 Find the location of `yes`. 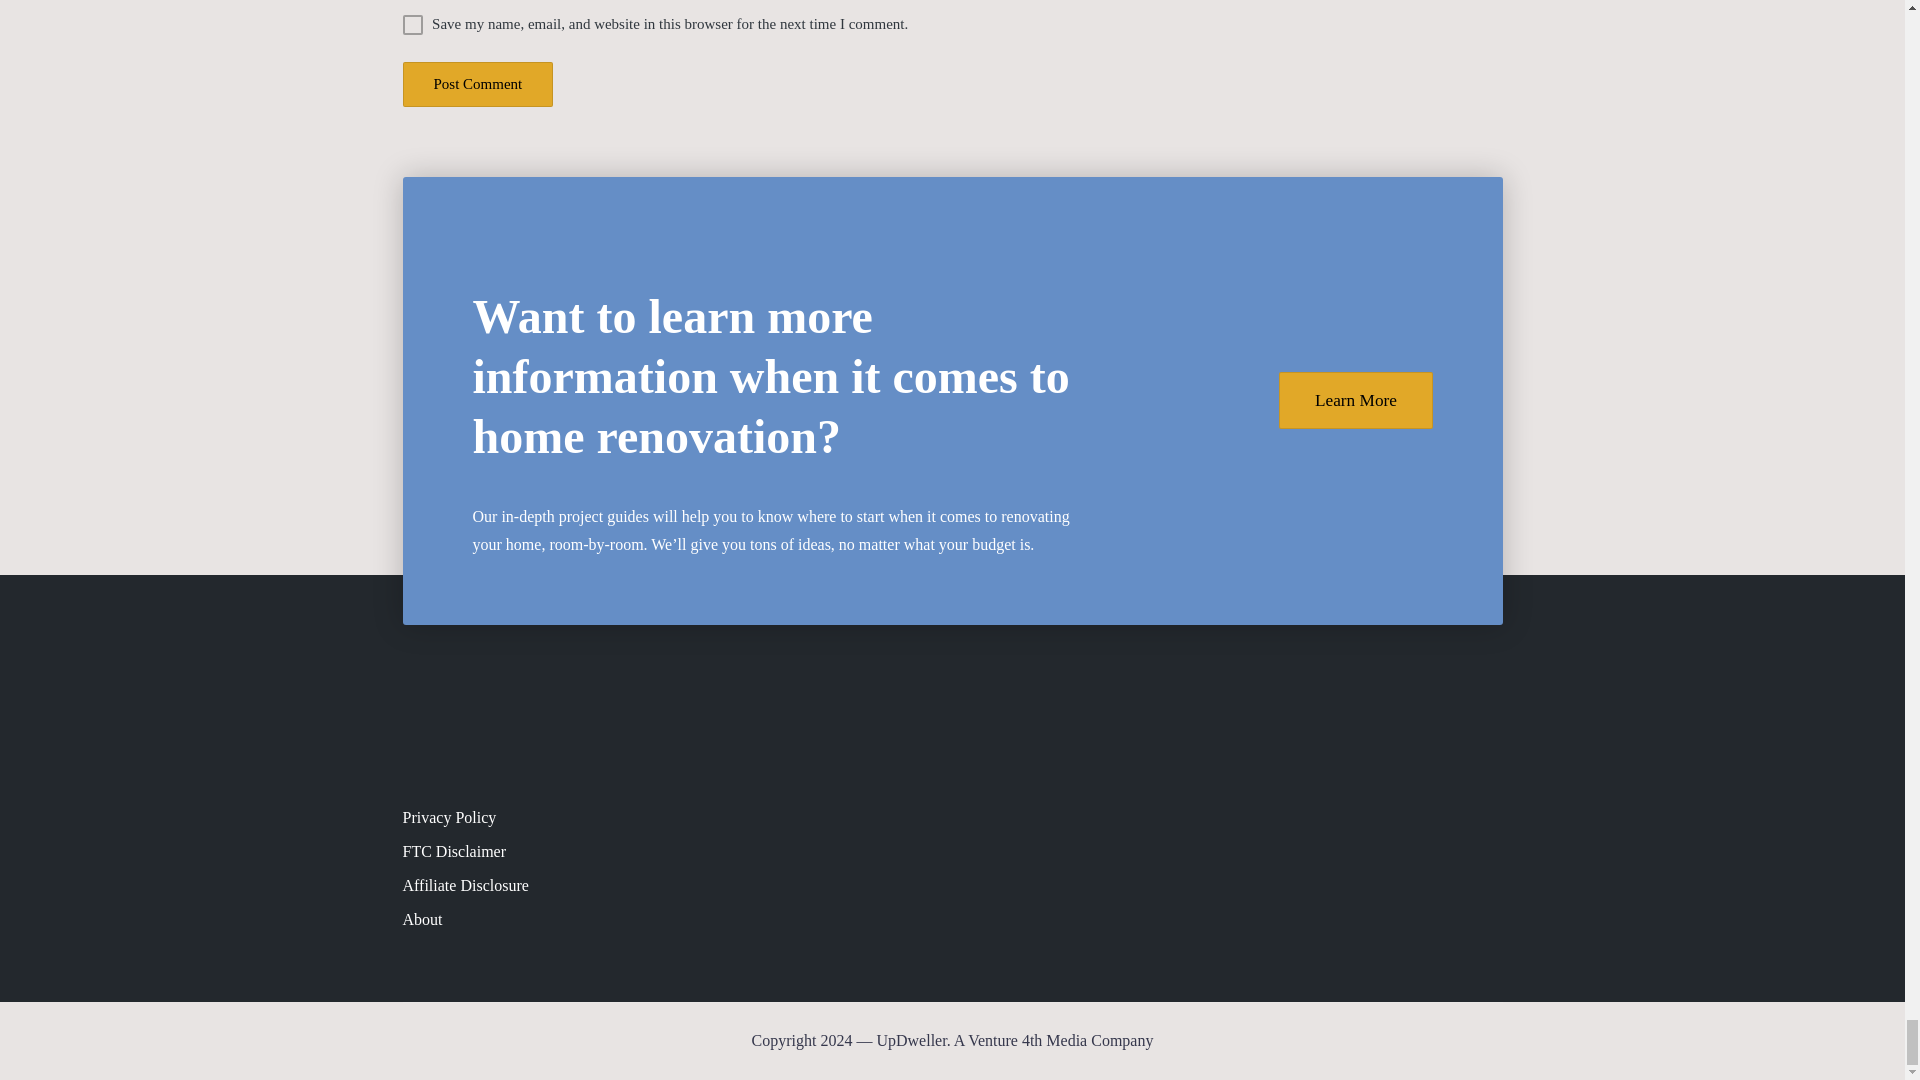

yes is located at coordinates (412, 24).